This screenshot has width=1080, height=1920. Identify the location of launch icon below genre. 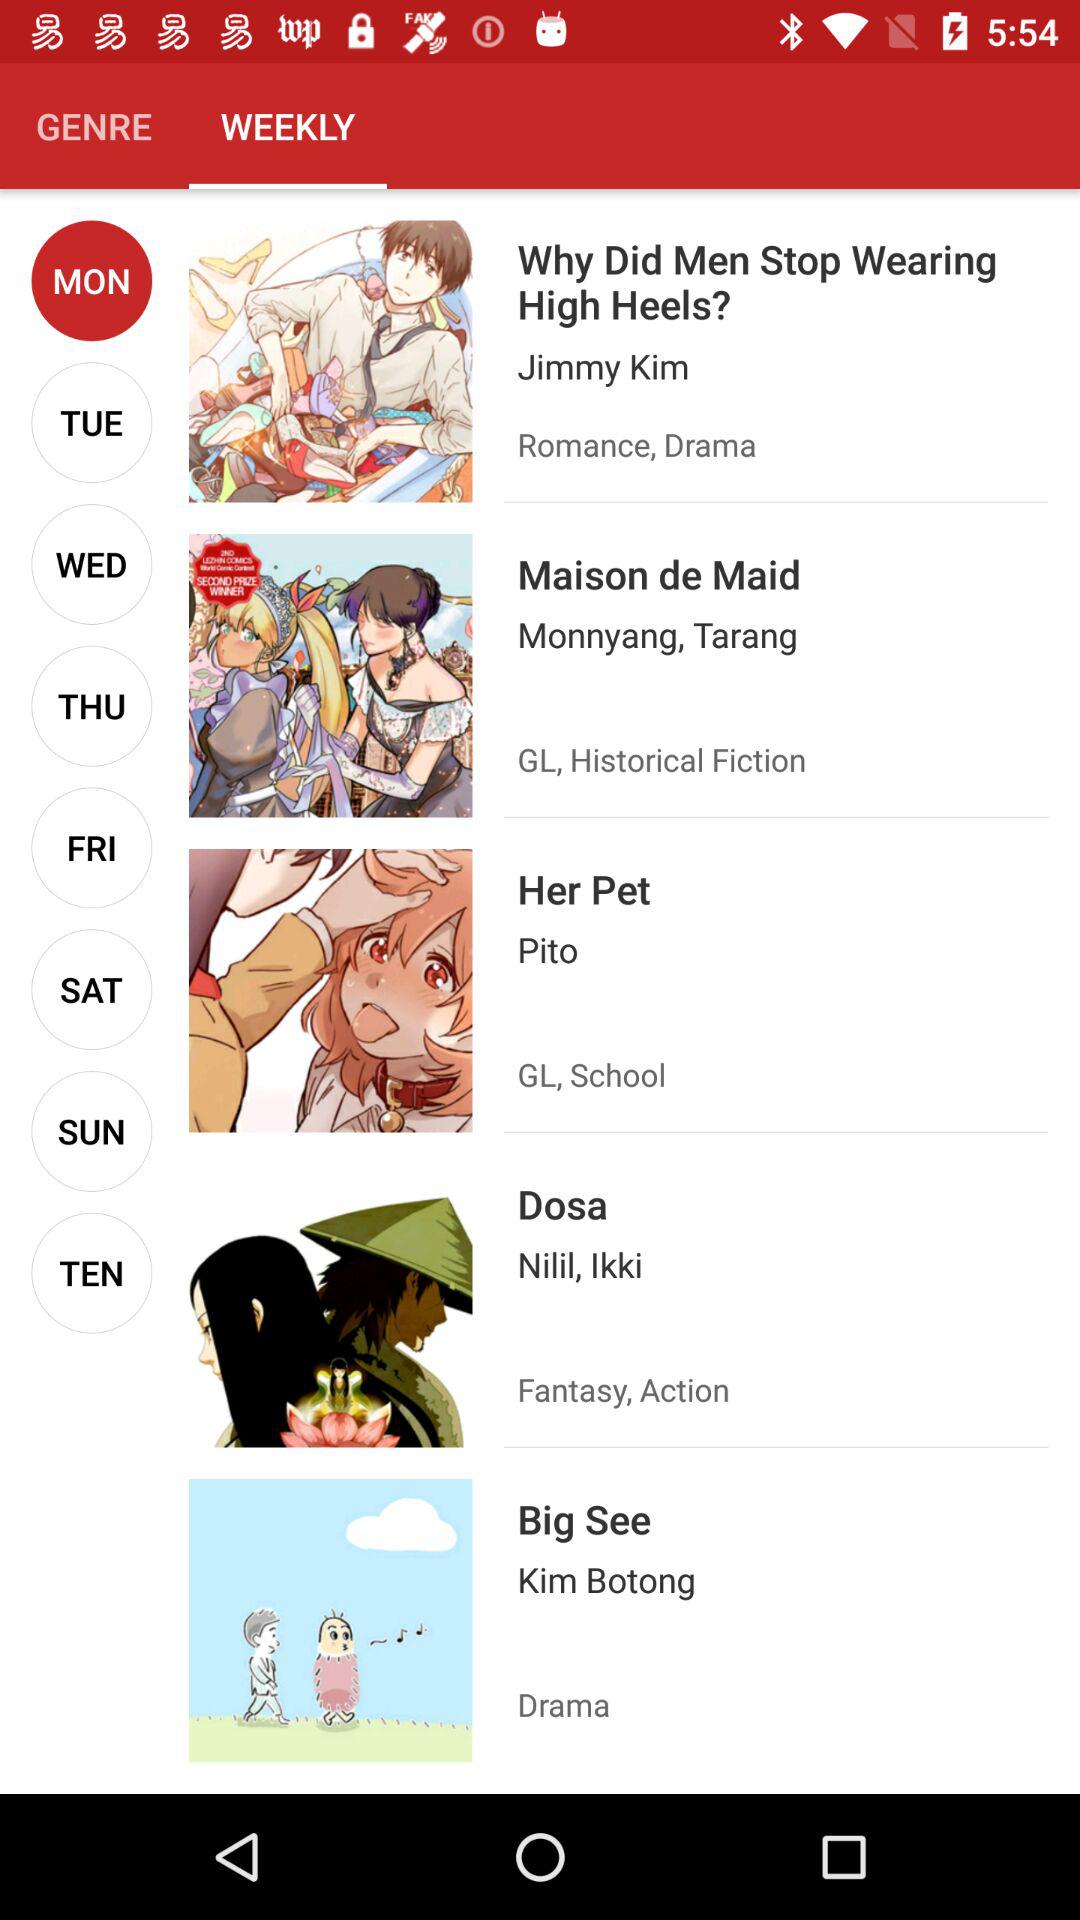
(92, 280).